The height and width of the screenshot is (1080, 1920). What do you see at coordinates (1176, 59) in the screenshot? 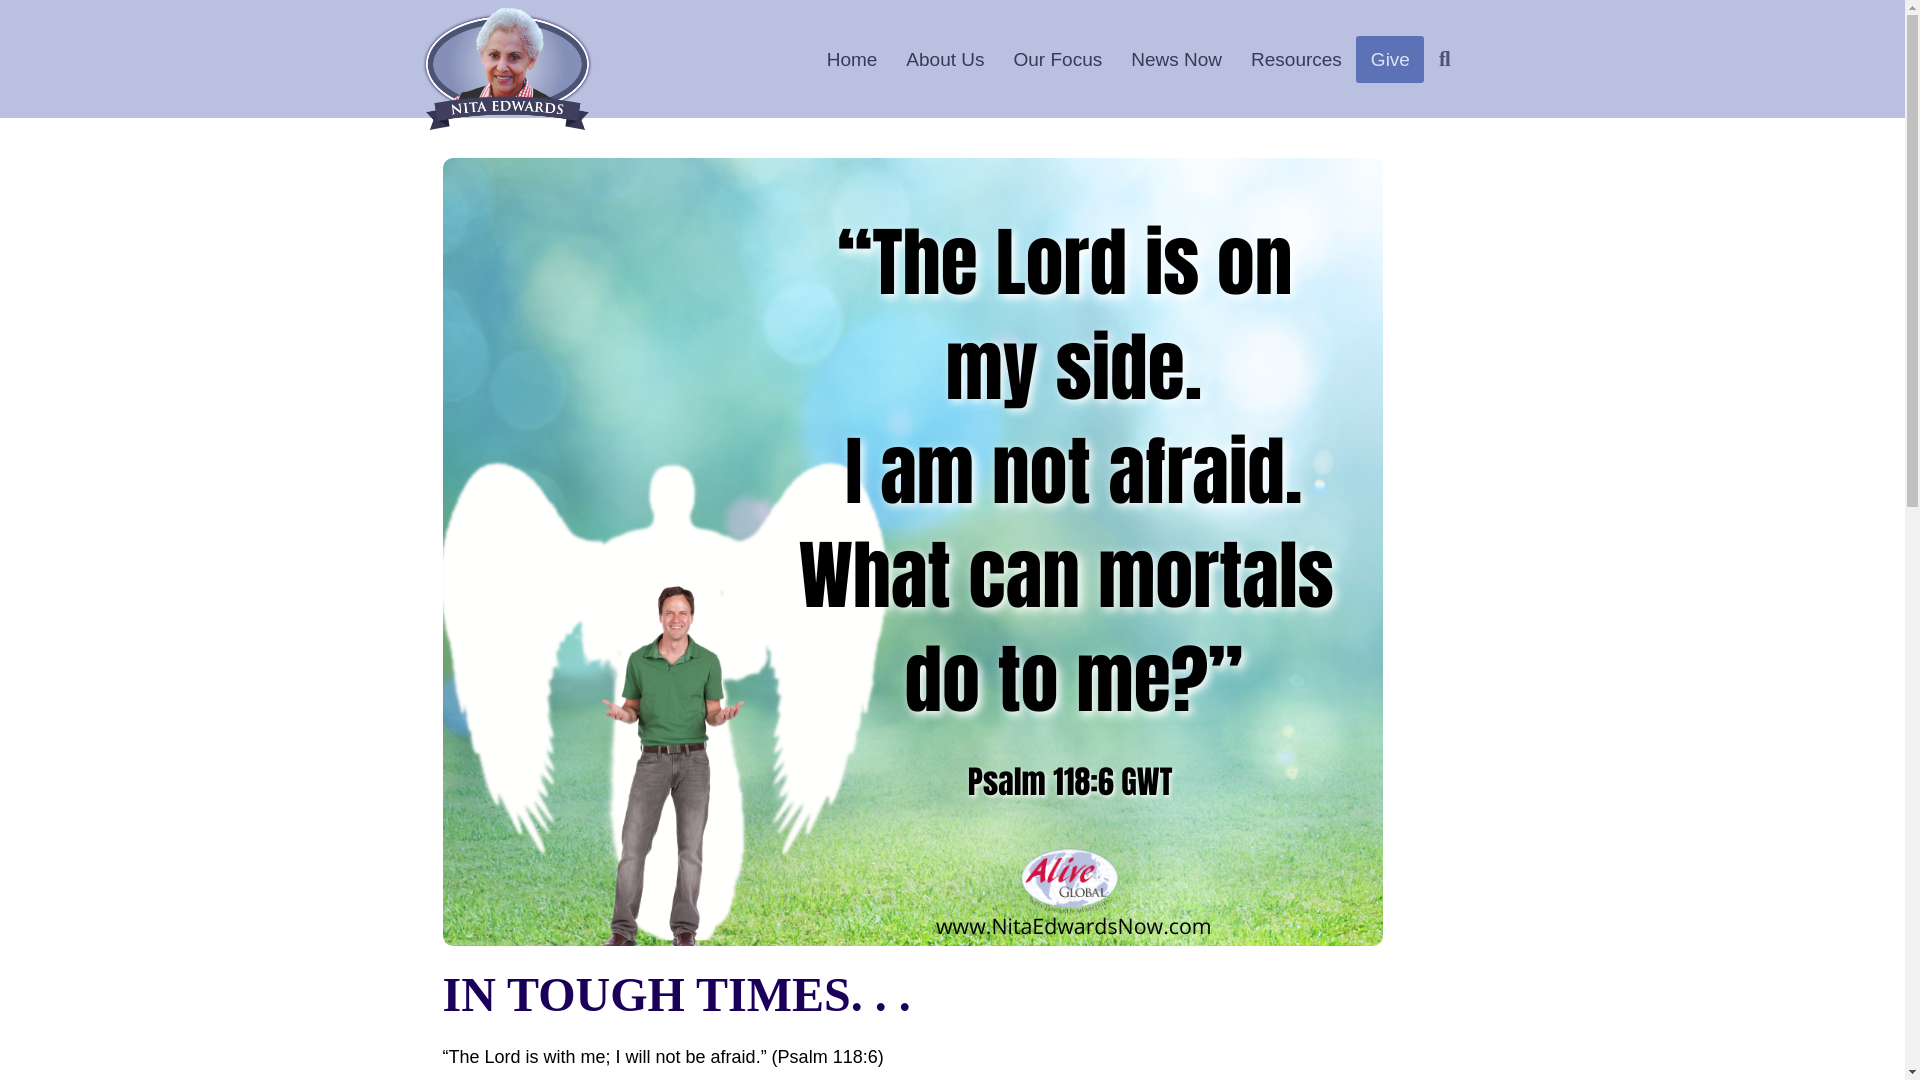
I see `News Now` at bounding box center [1176, 59].